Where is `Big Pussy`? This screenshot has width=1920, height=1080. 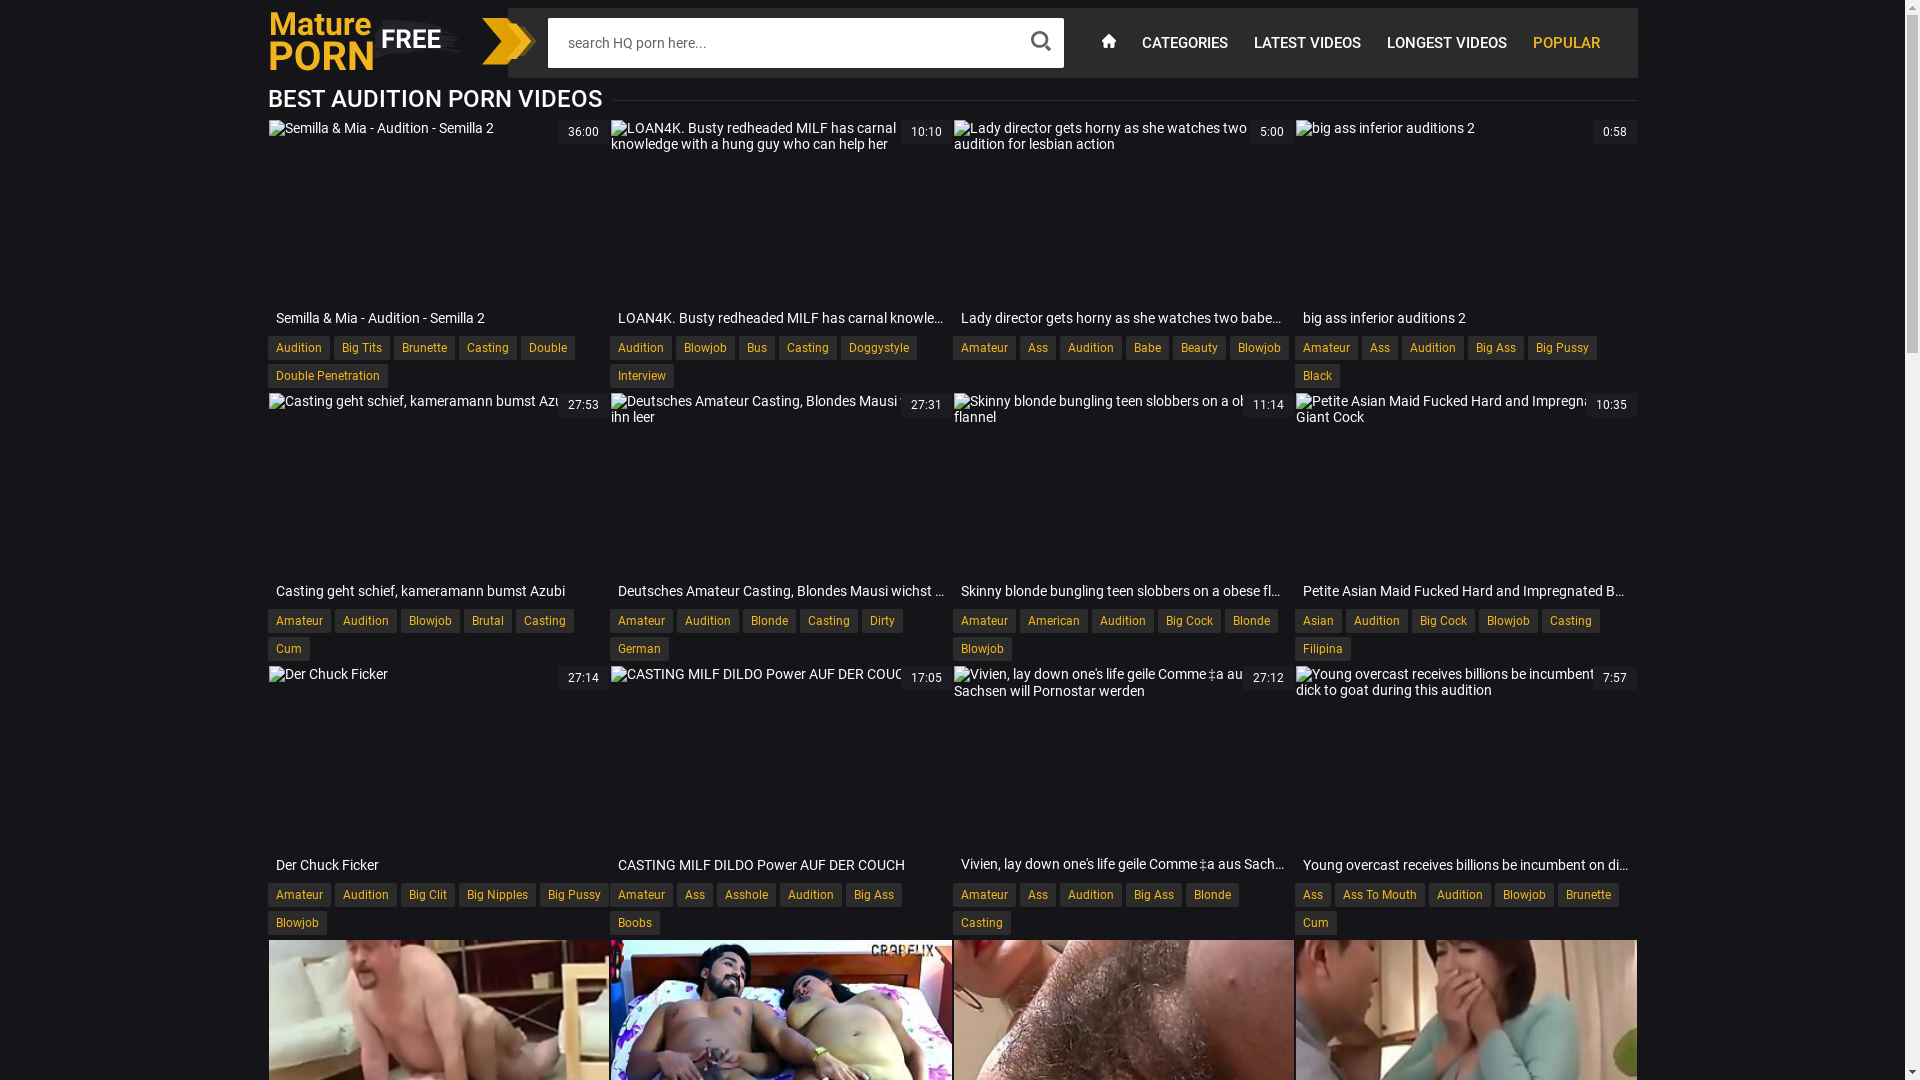
Big Pussy is located at coordinates (1562, 348).